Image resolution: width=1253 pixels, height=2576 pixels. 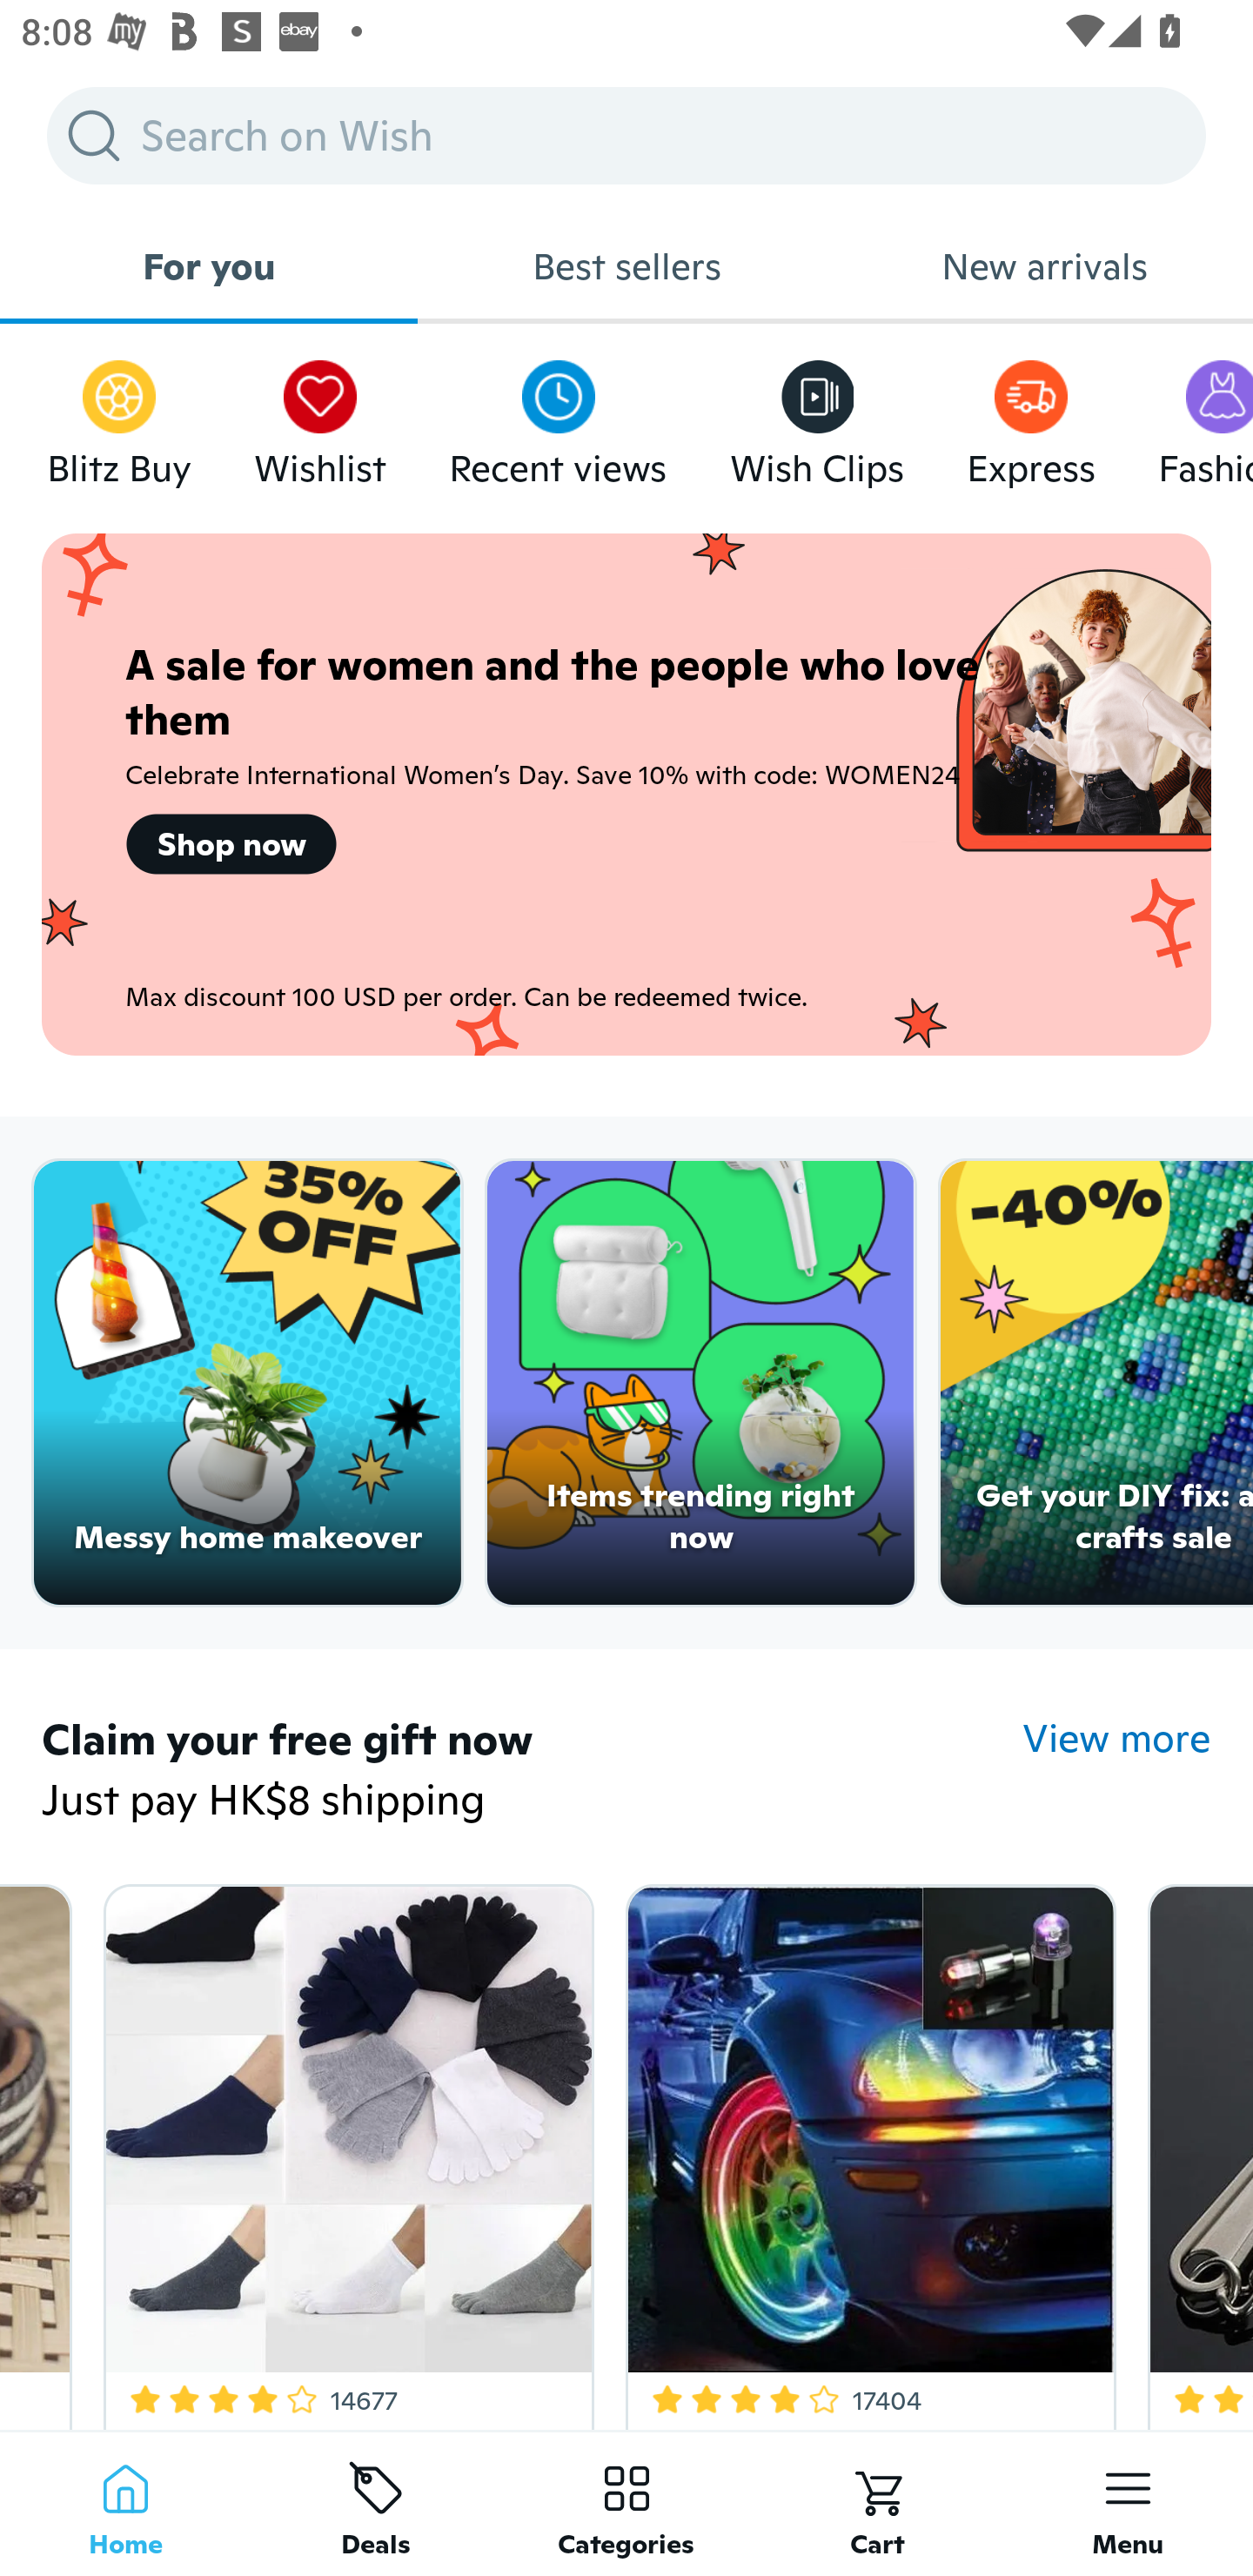 I want to click on Blitz Buy, so click(x=119, y=416).